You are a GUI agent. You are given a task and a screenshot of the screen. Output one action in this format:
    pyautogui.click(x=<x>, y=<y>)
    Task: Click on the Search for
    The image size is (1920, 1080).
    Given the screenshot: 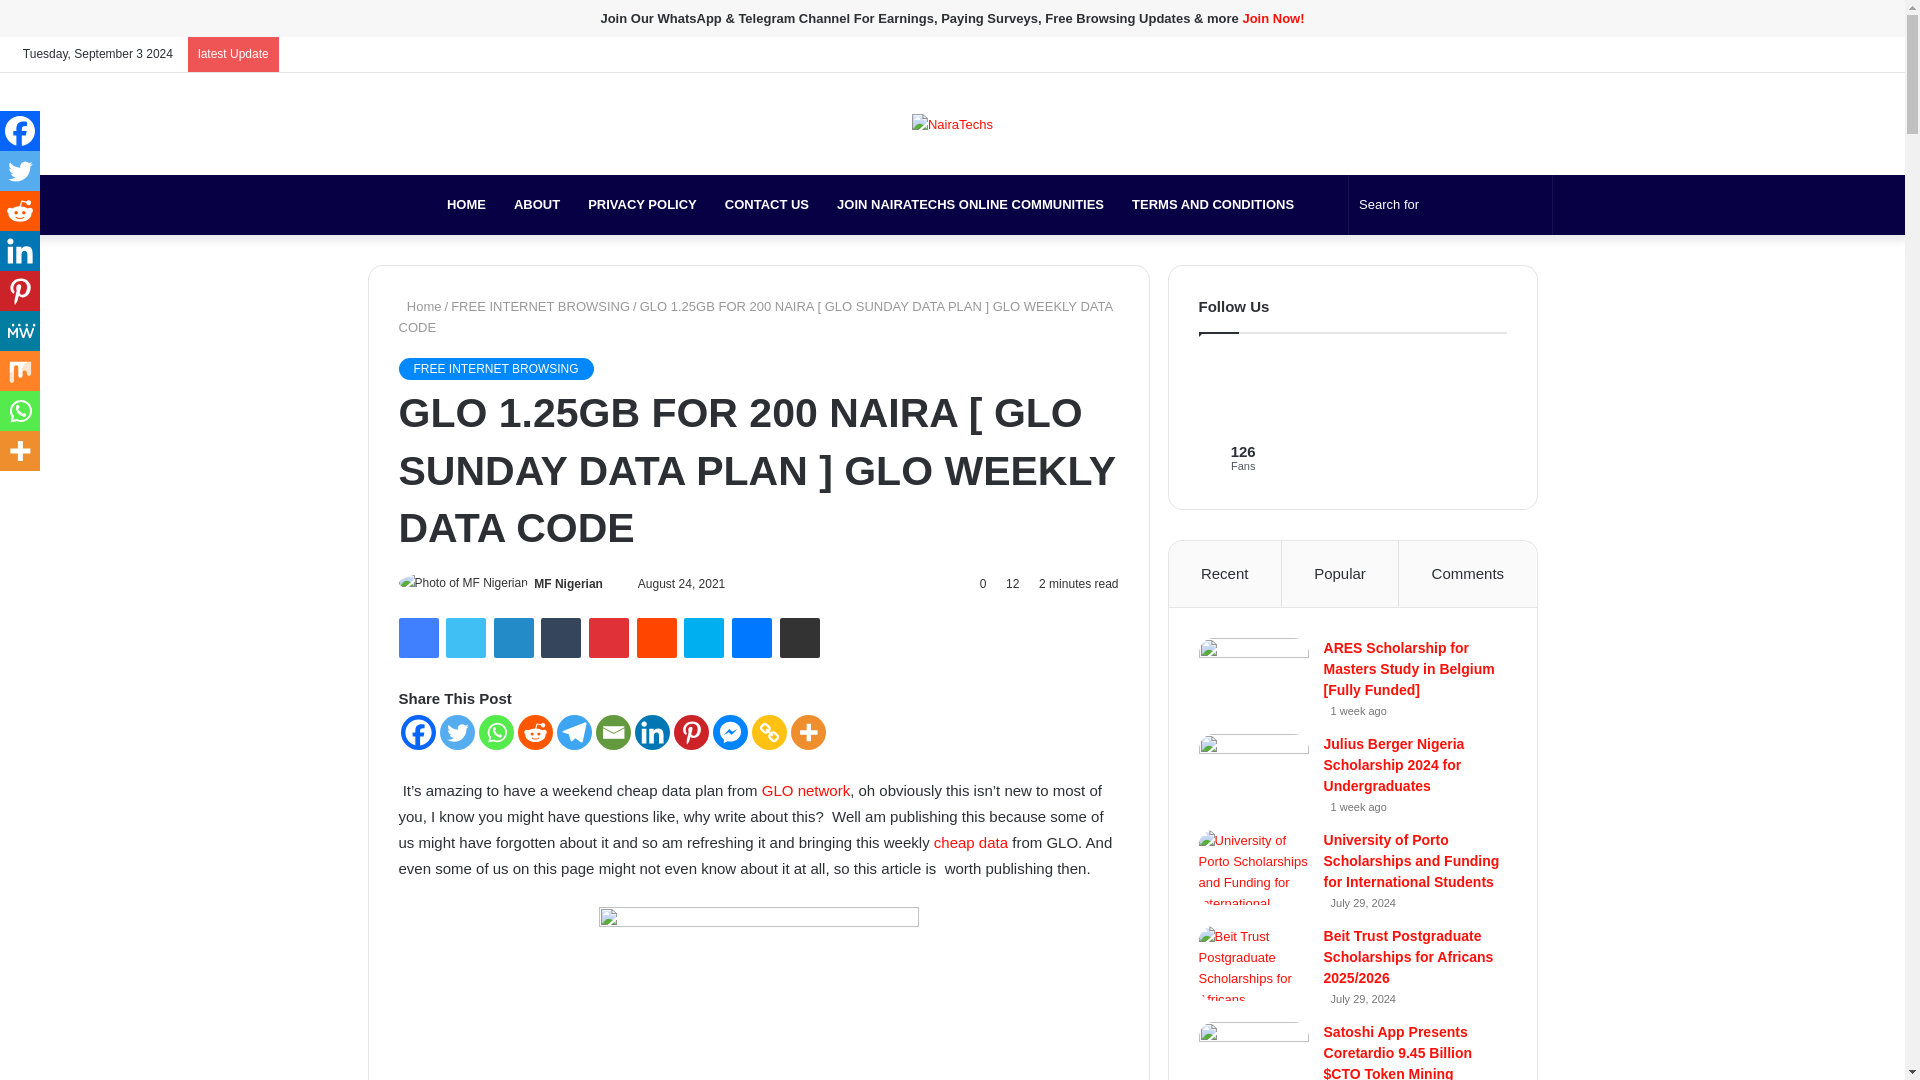 What is the action you would take?
    pyautogui.click(x=1450, y=204)
    